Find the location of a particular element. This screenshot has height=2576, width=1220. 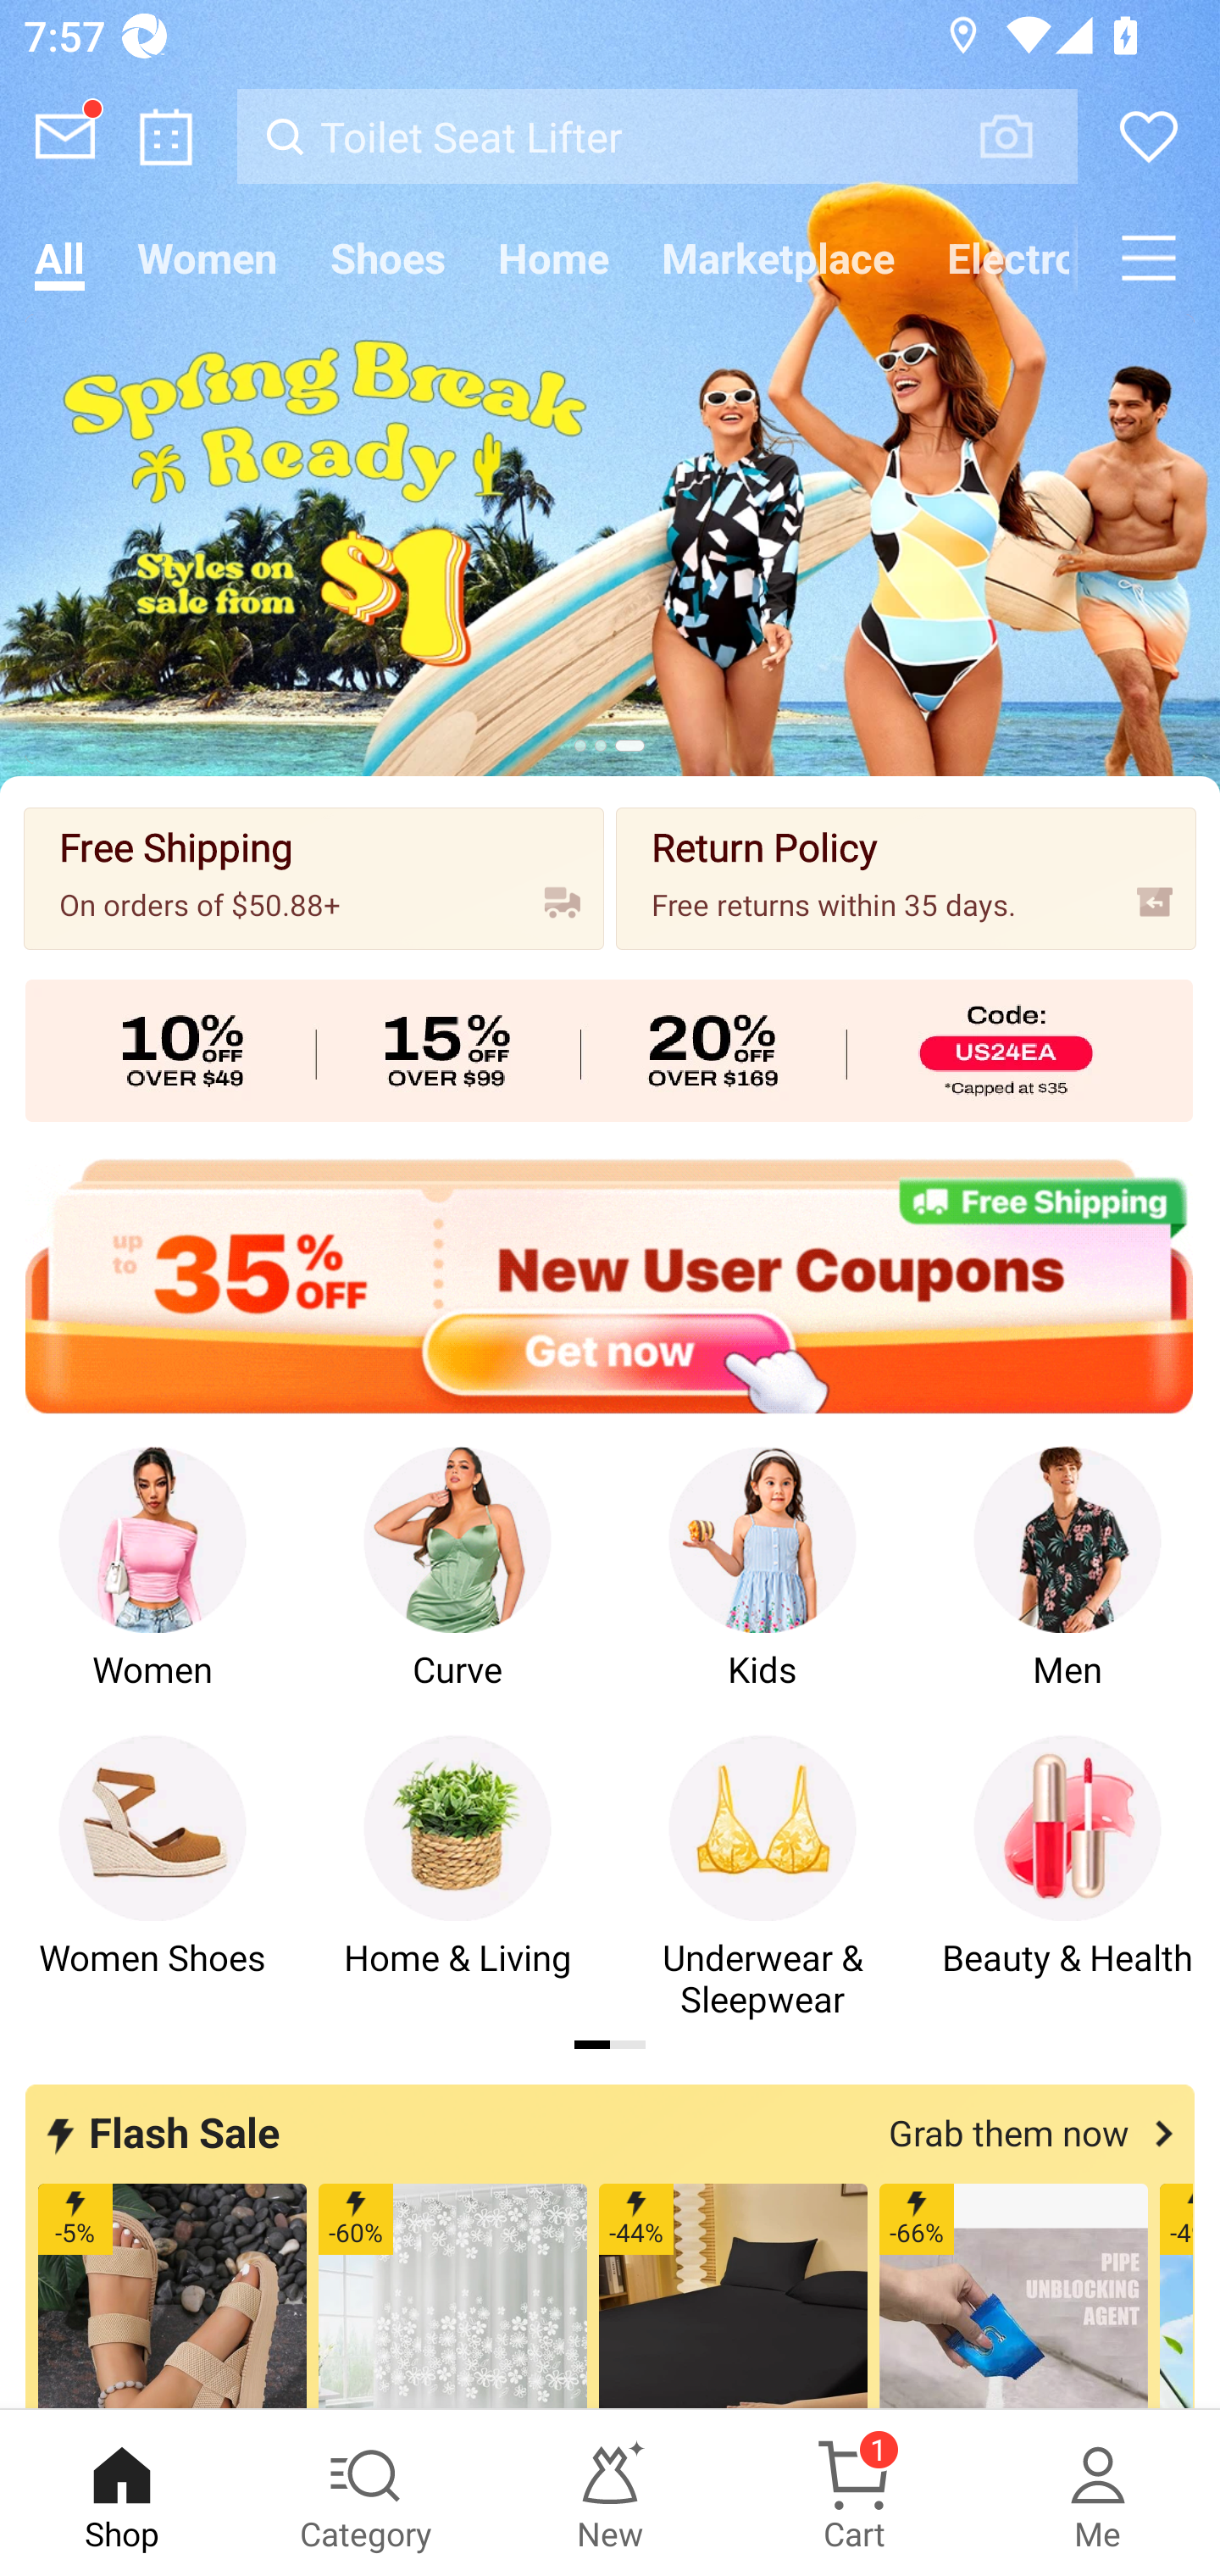

Underwear & Sleepwear is located at coordinates (762, 1878).